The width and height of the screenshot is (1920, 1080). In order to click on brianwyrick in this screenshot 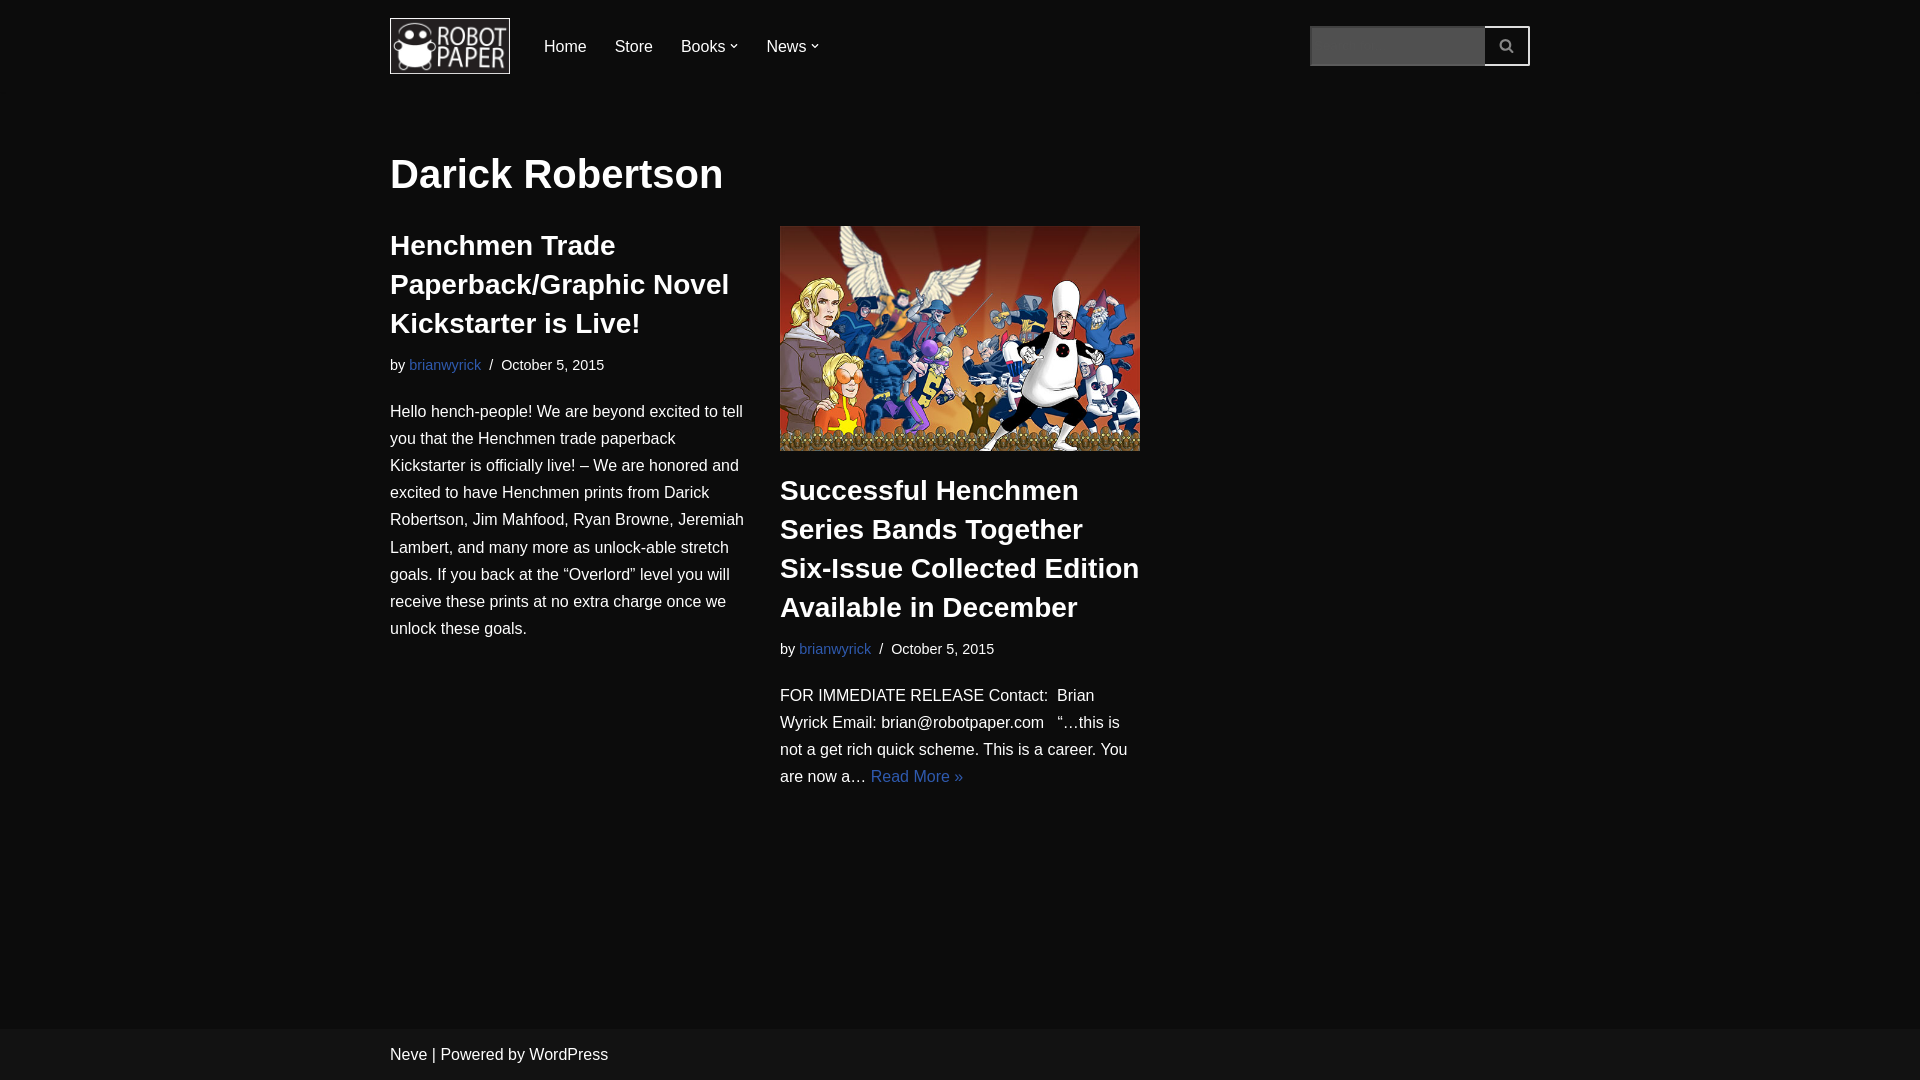, I will do `click(444, 364)`.